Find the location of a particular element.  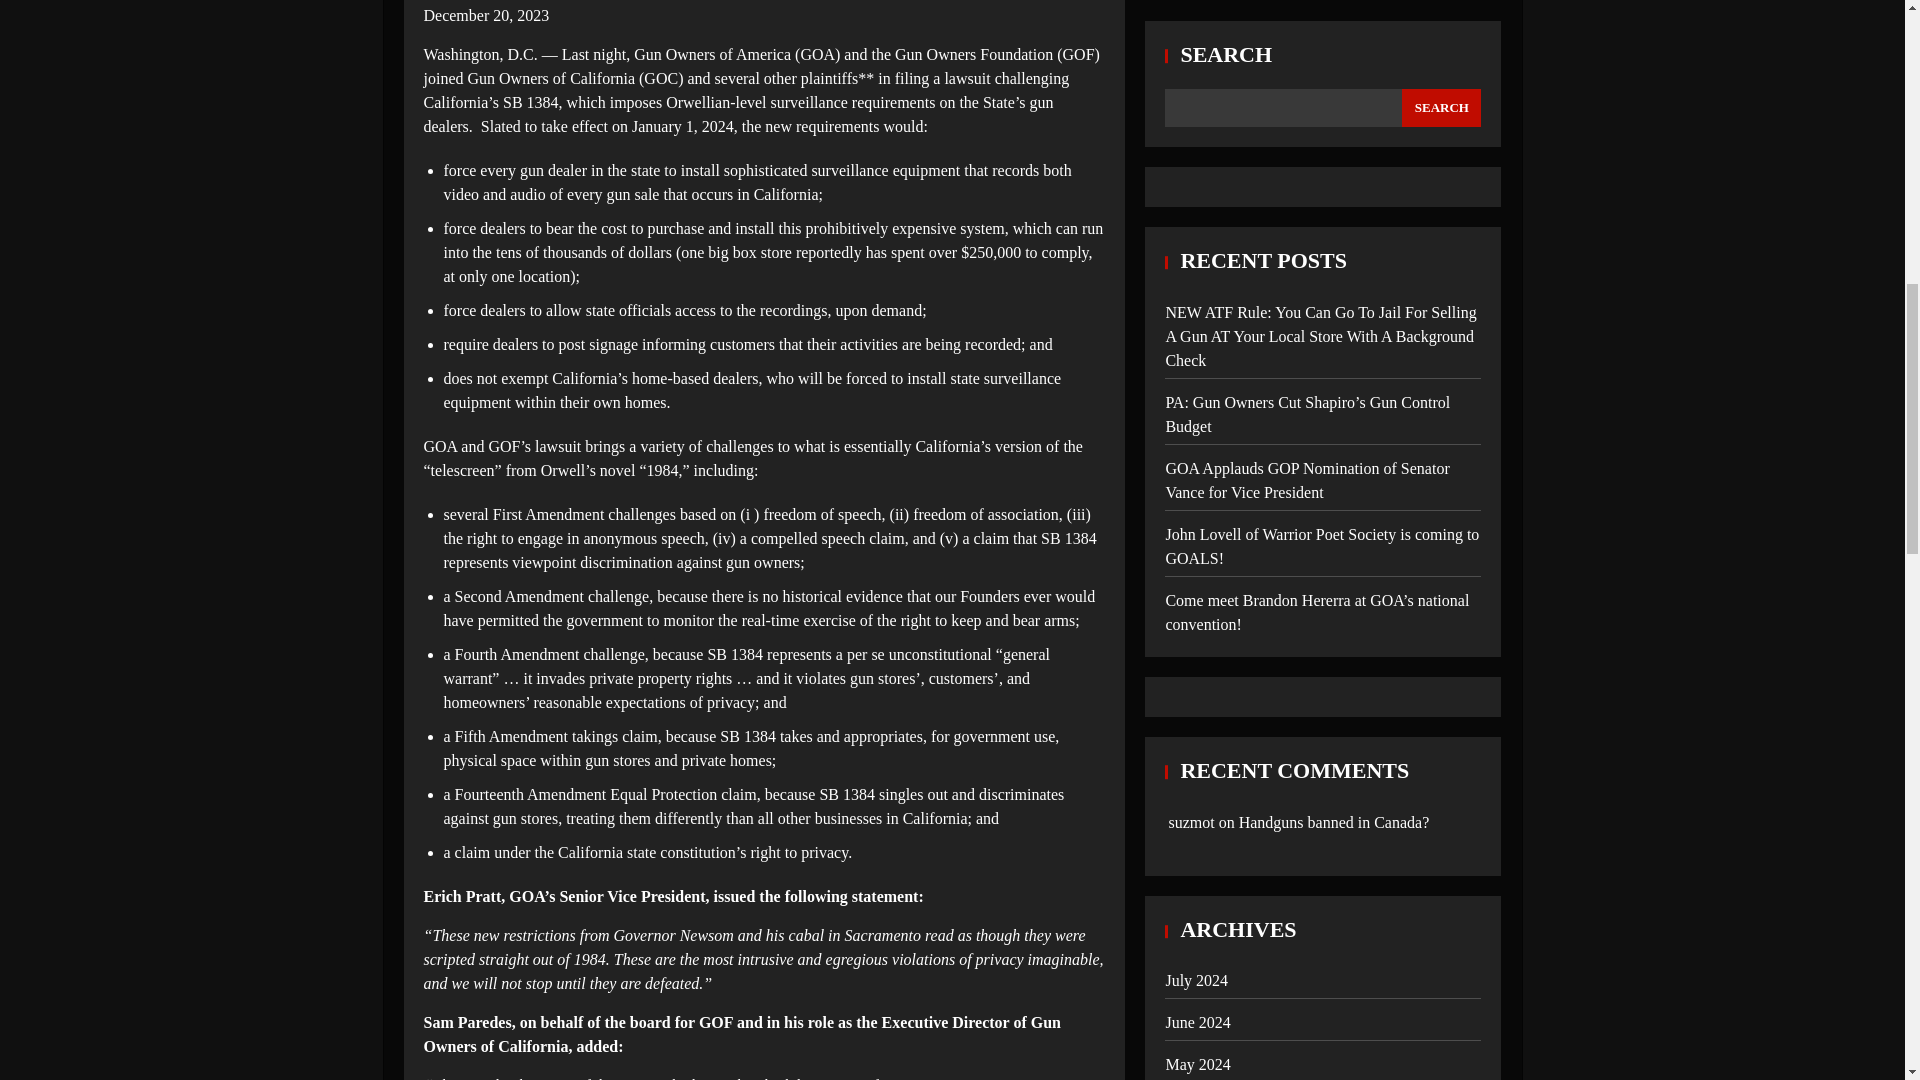

Gun Owners of California is located at coordinates (552, 78).